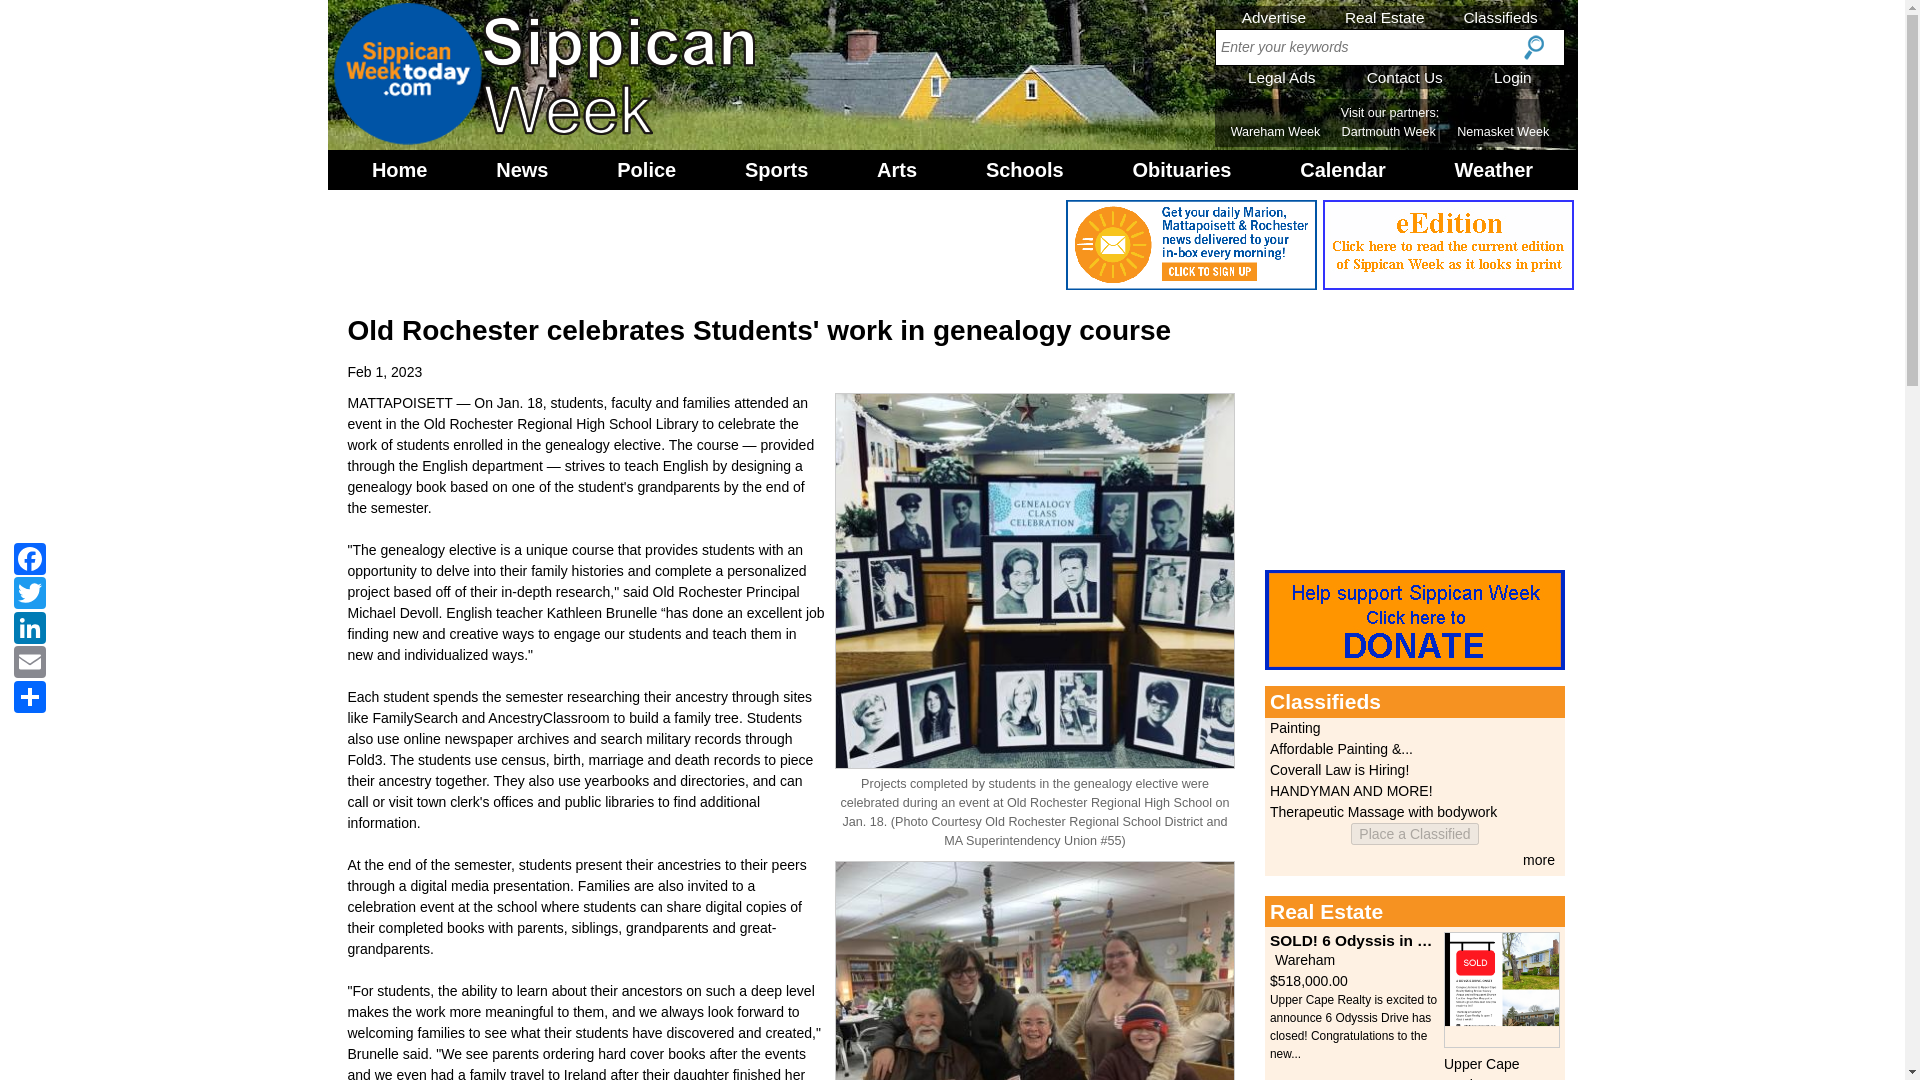 The height and width of the screenshot is (1080, 1920). I want to click on News, so click(522, 170).